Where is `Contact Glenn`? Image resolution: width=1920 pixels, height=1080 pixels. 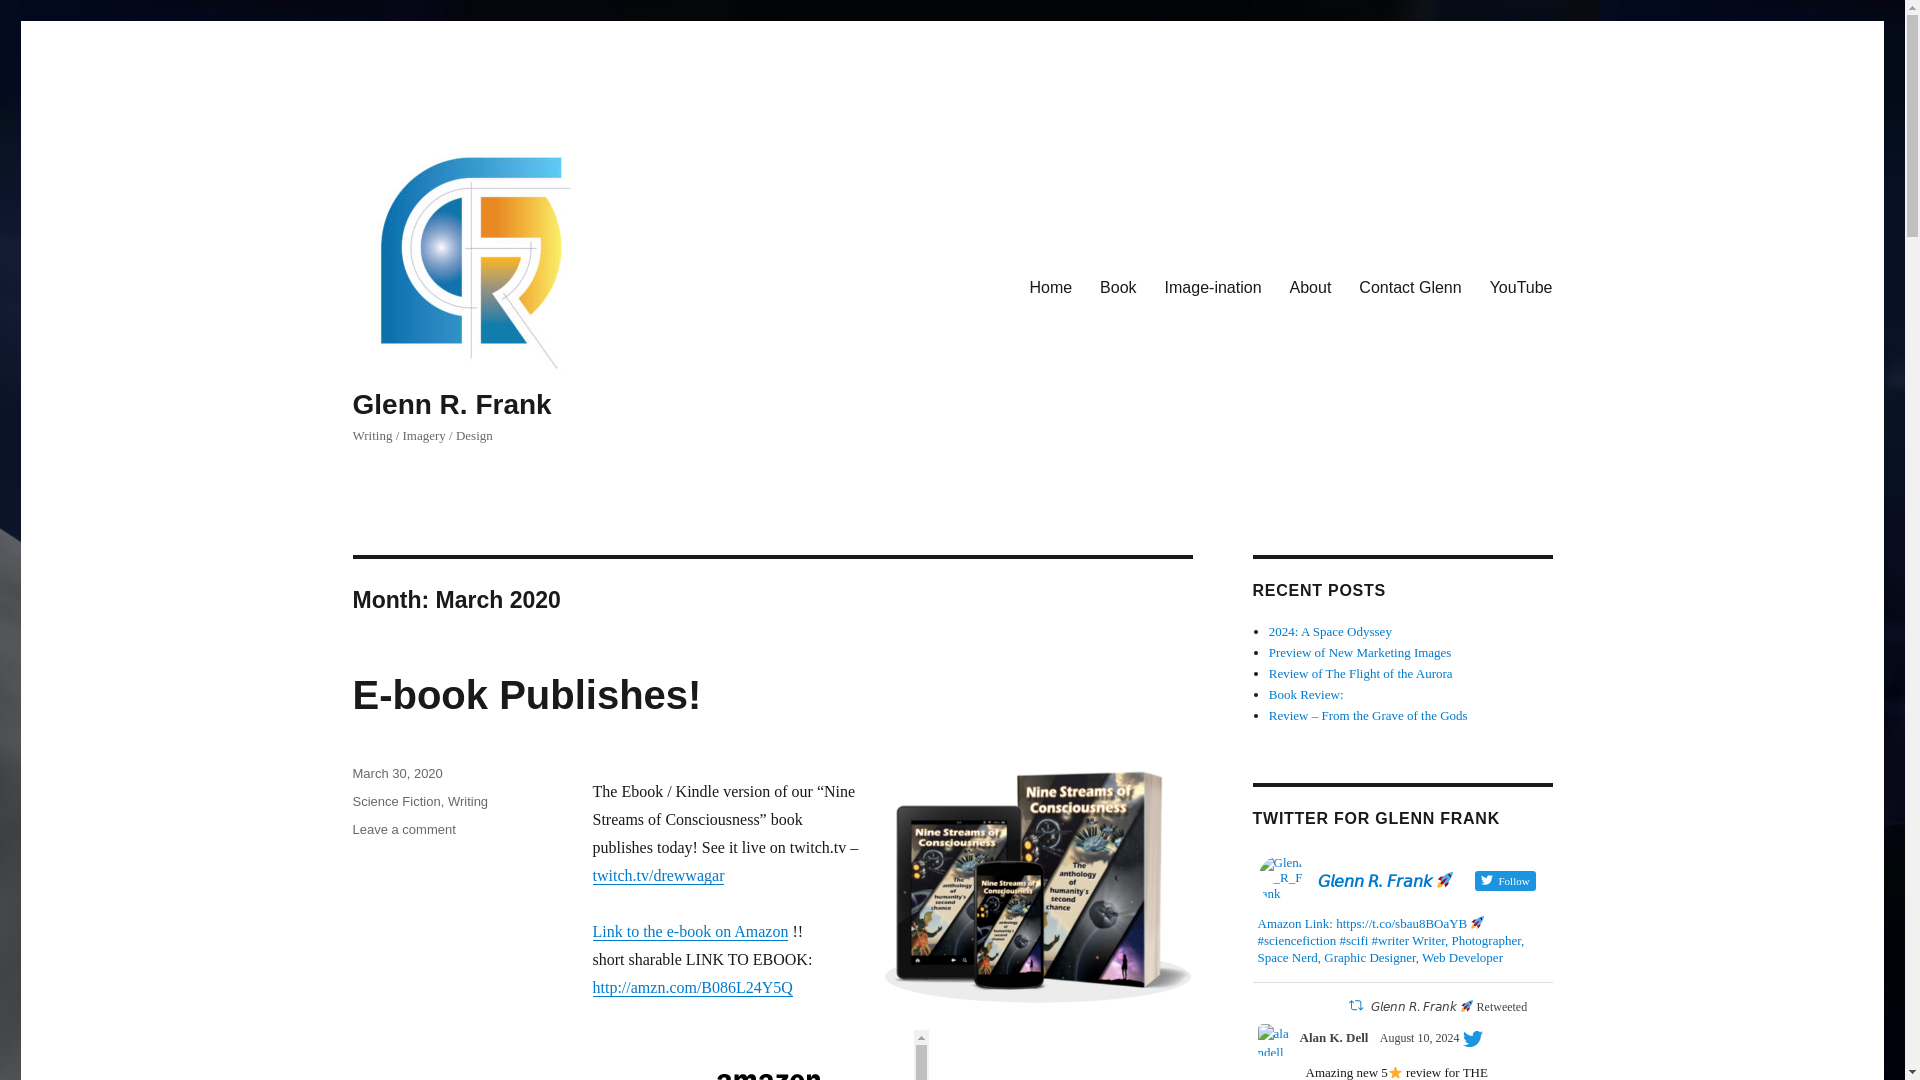
Contact Glenn is located at coordinates (1521, 287).